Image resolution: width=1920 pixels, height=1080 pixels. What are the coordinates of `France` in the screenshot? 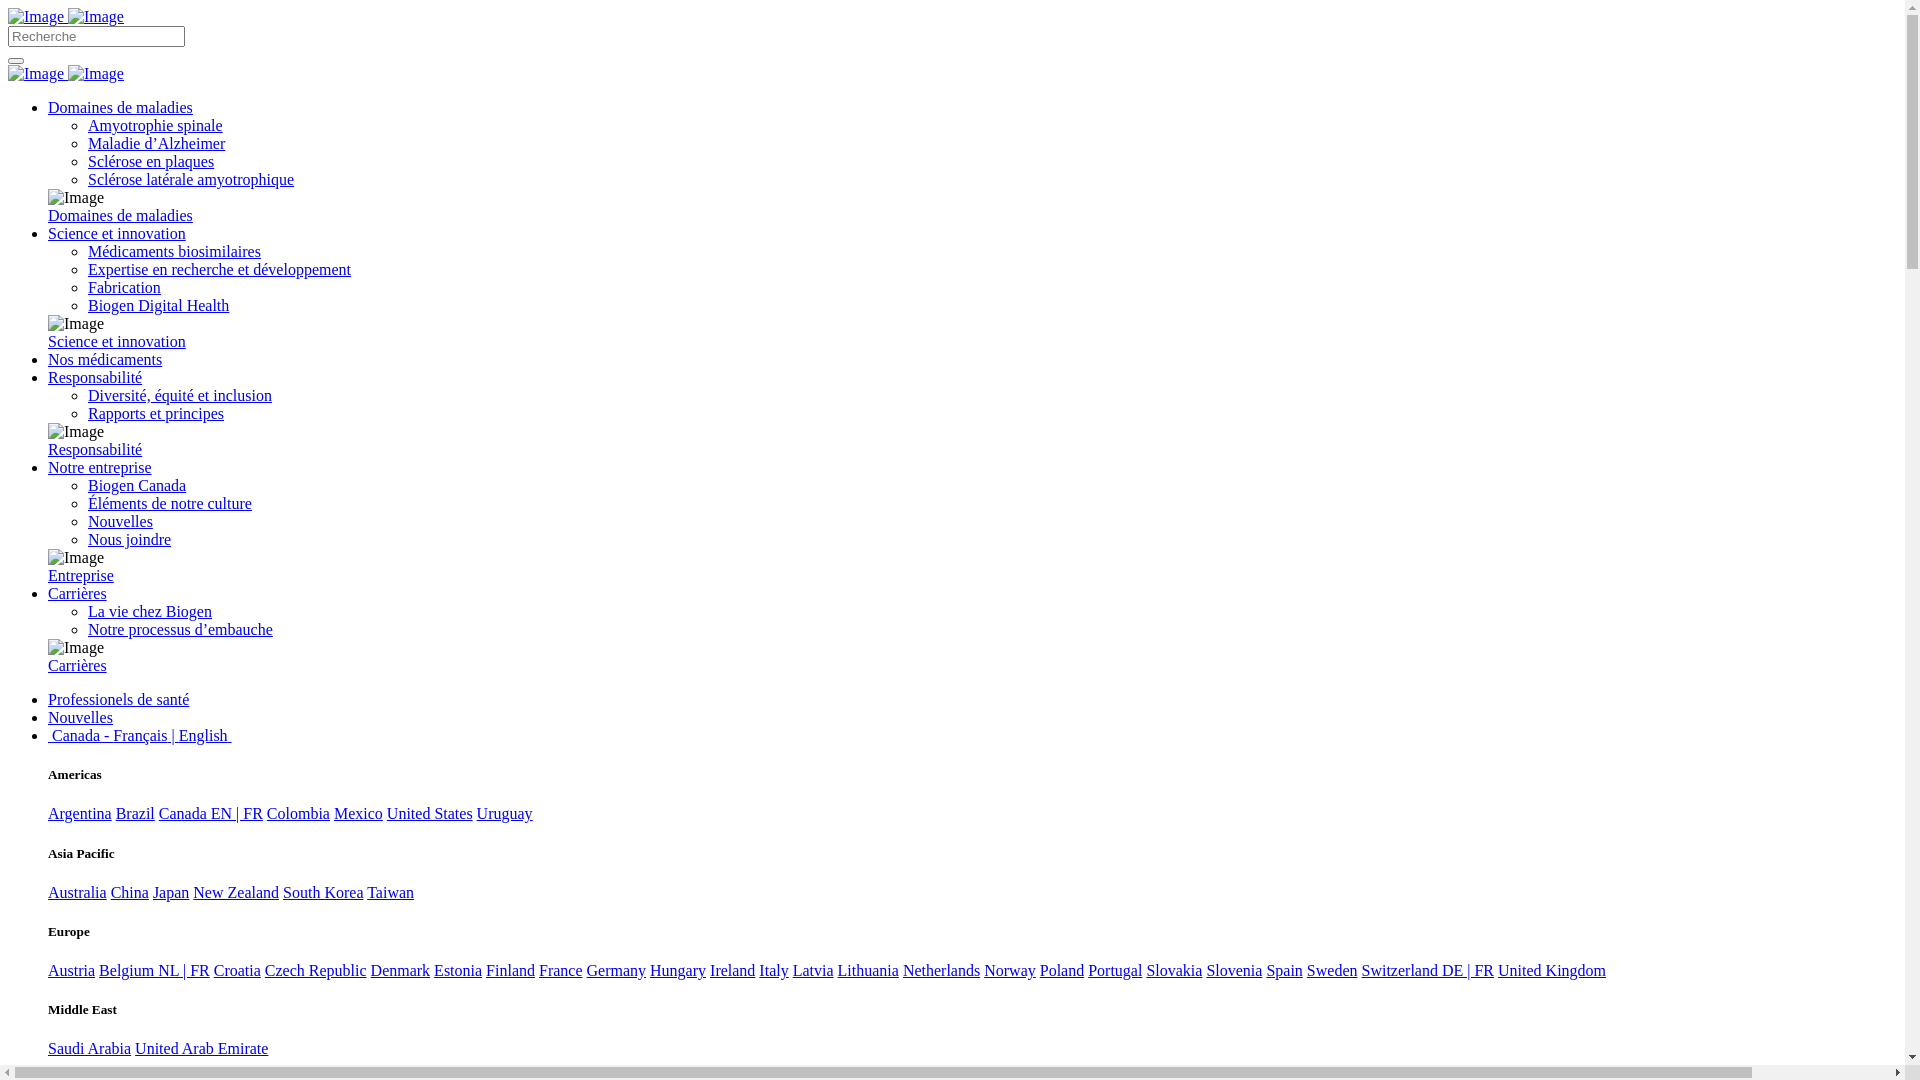 It's located at (561, 970).